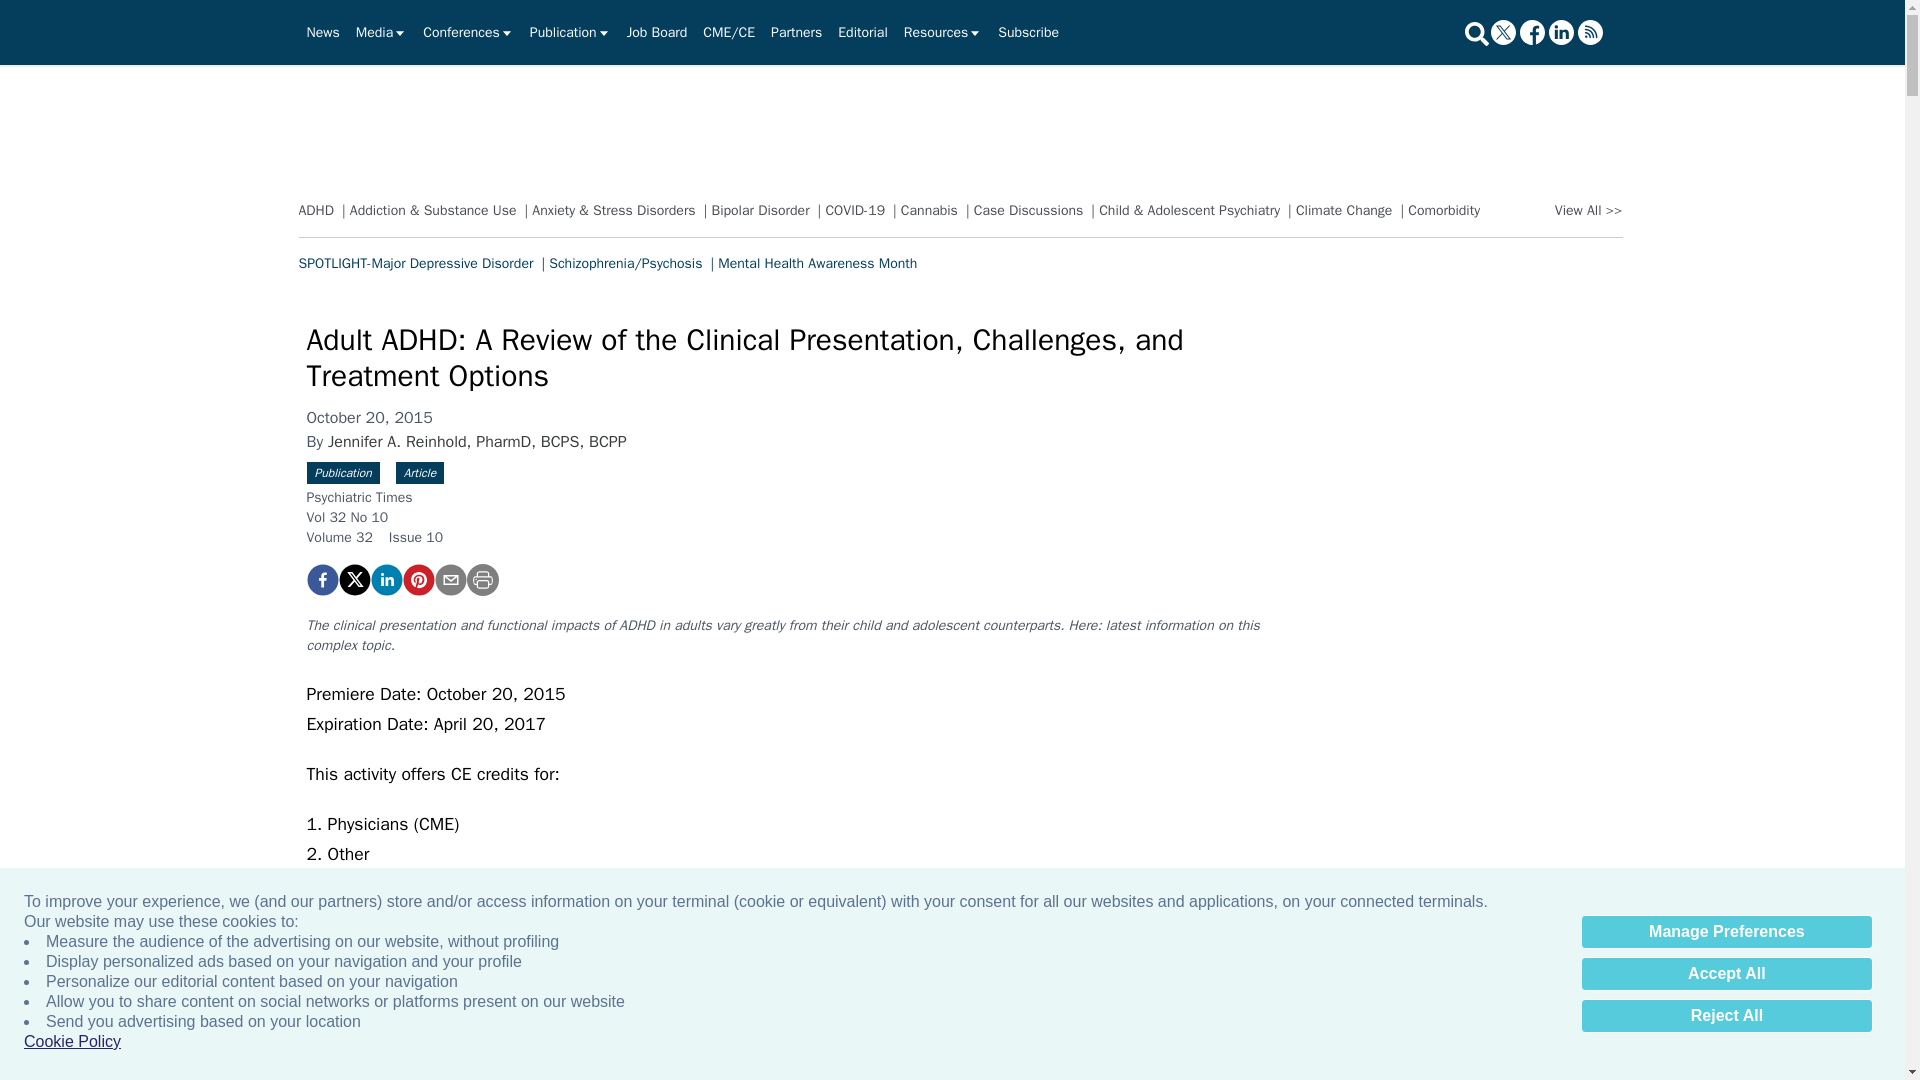  What do you see at coordinates (1028, 32) in the screenshot?
I see `Subscribe` at bounding box center [1028, 32].